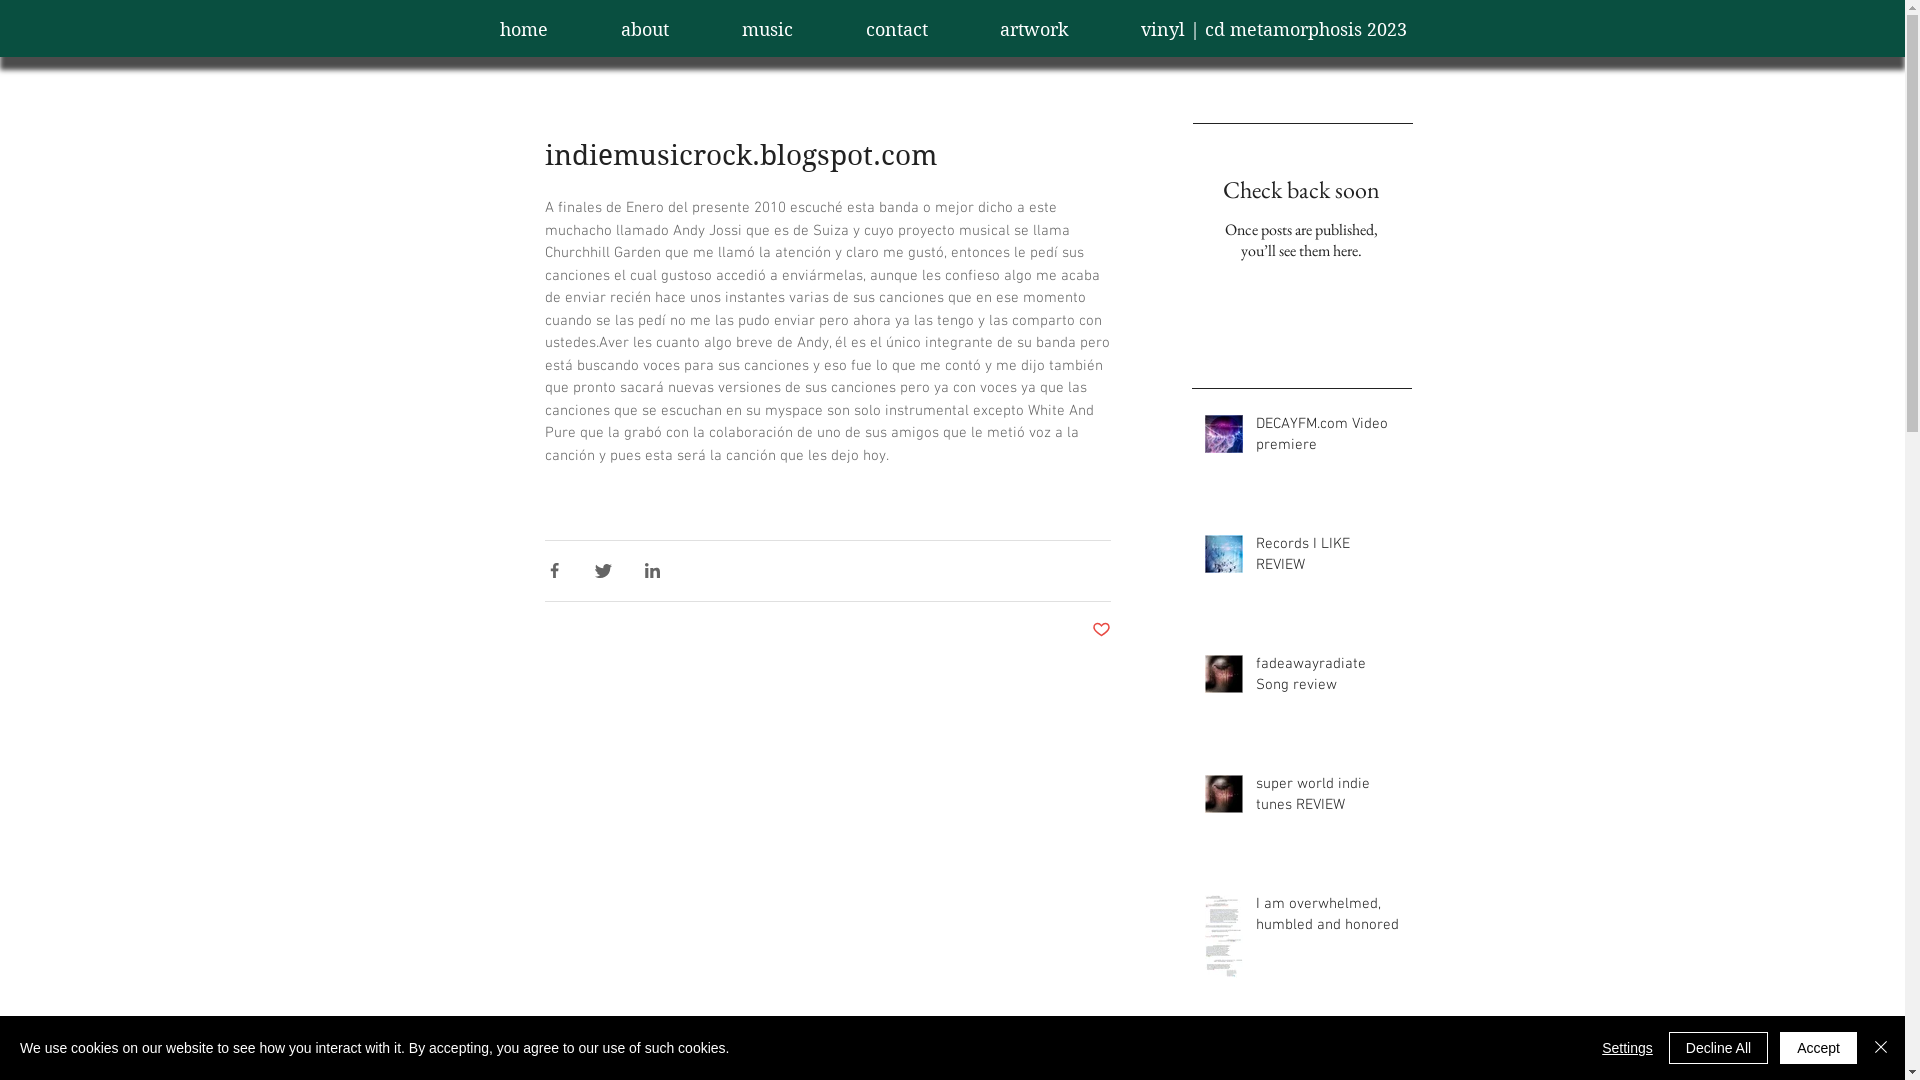 This screenshot has height=1080, width=1920. What do you see at coordinates (768, 30) in the screenshot?
I see `music` at bounding box center [768, 30].